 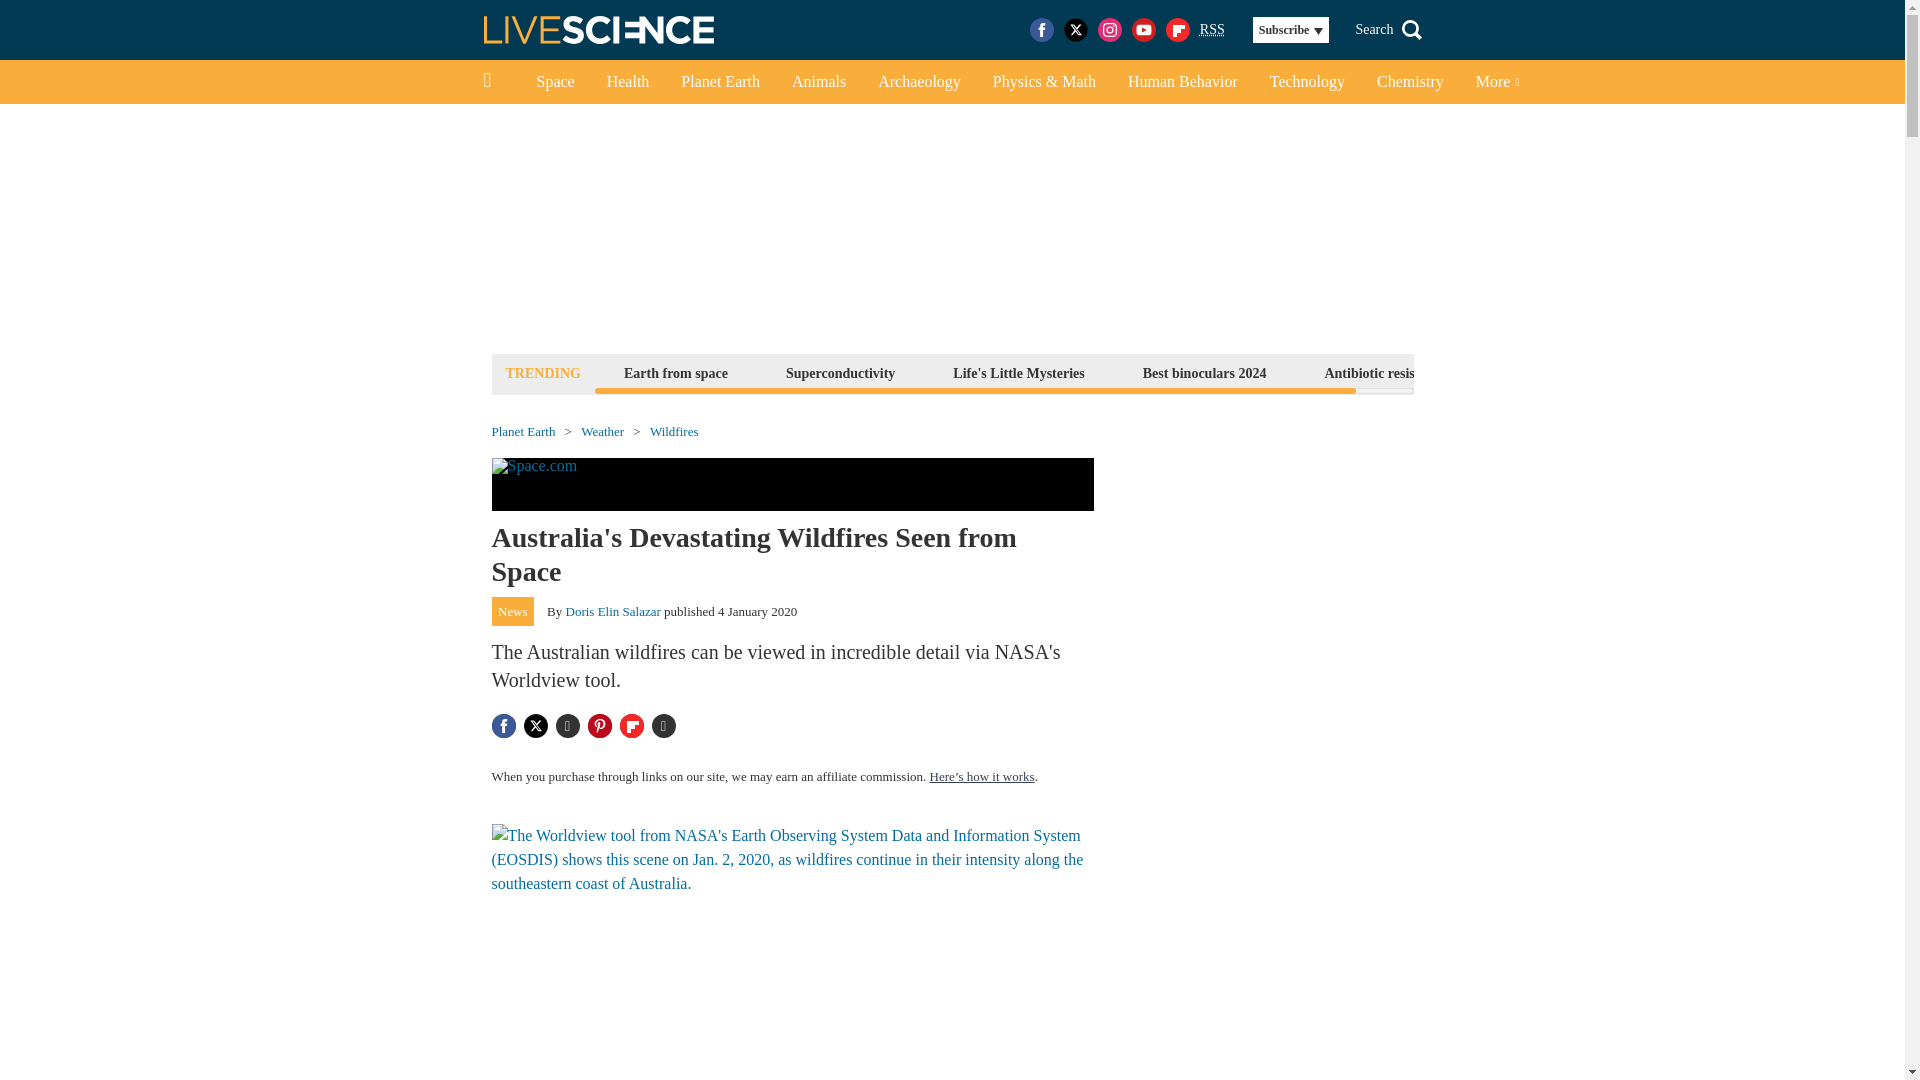 I want to click on Antibiotic resistance, so click(x=1385, y=372).